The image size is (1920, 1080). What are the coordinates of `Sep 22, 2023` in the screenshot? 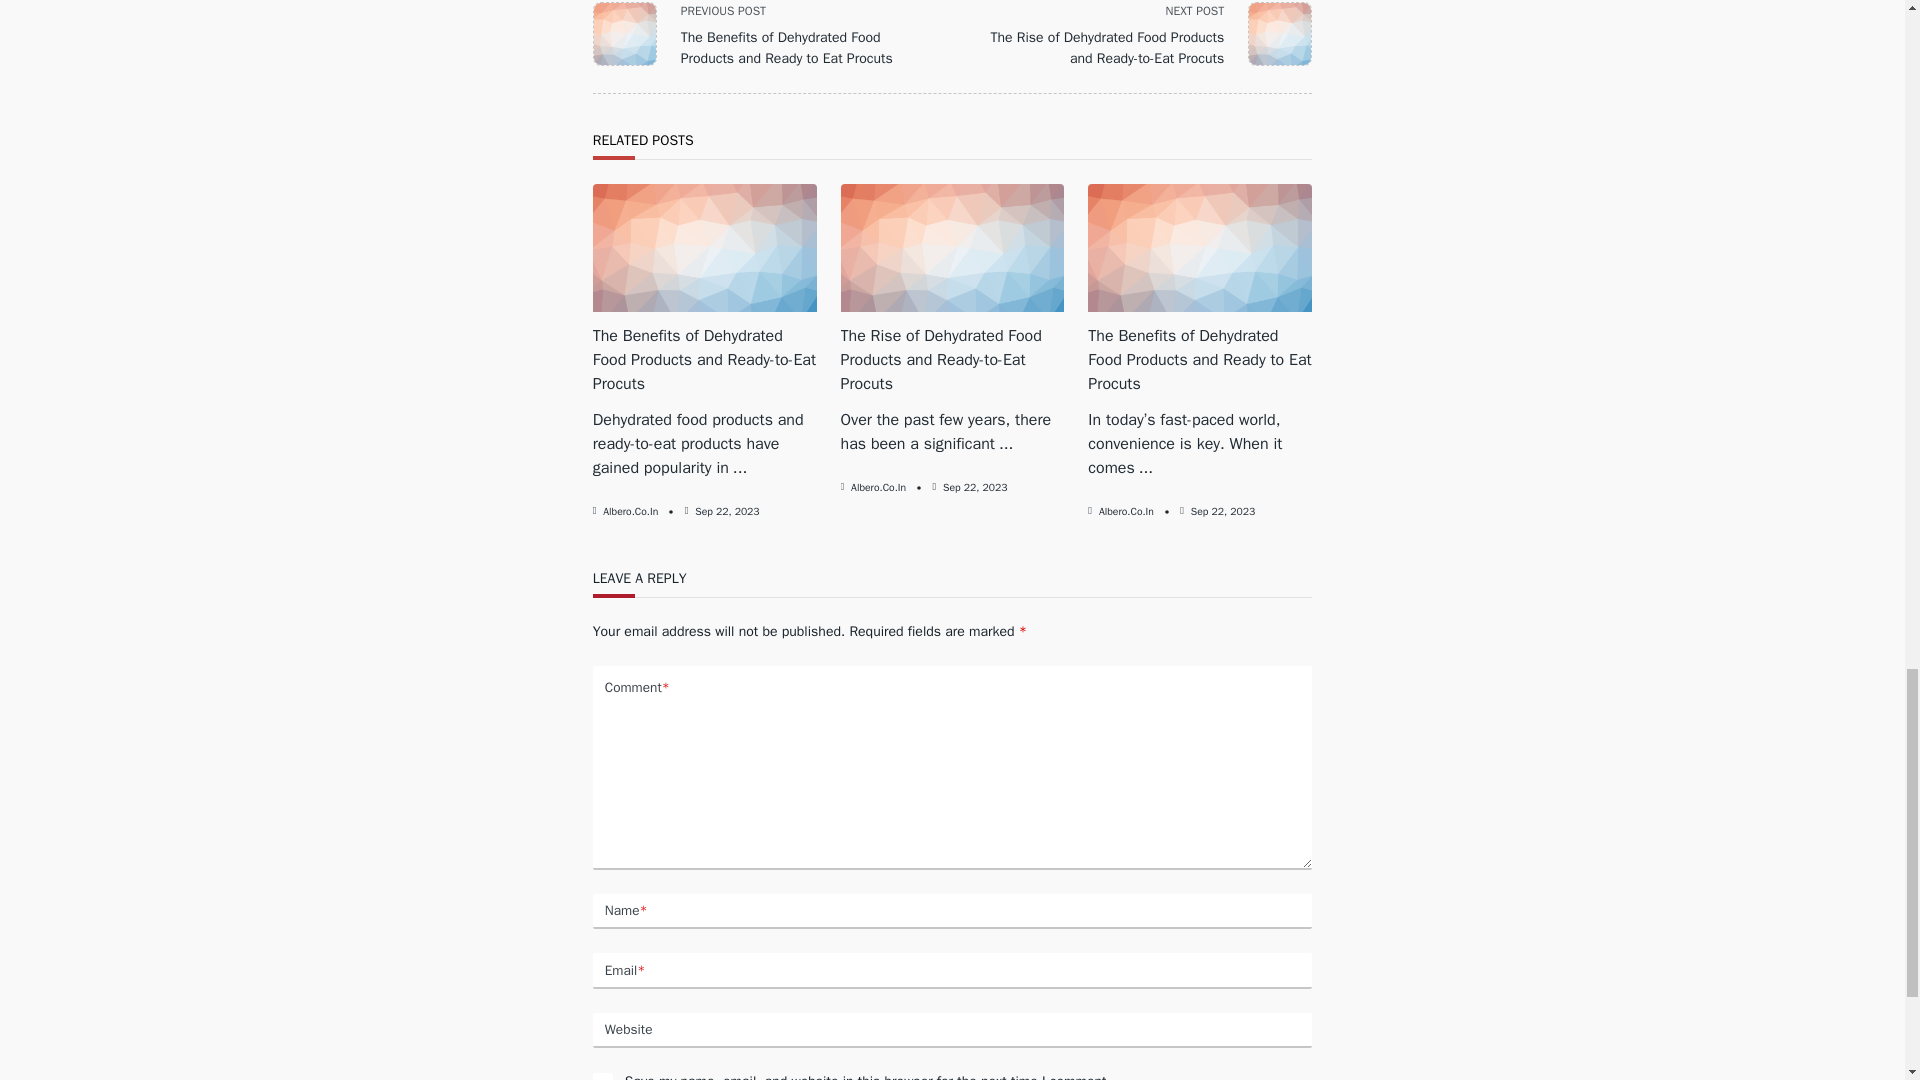 It's located at (726, 512).